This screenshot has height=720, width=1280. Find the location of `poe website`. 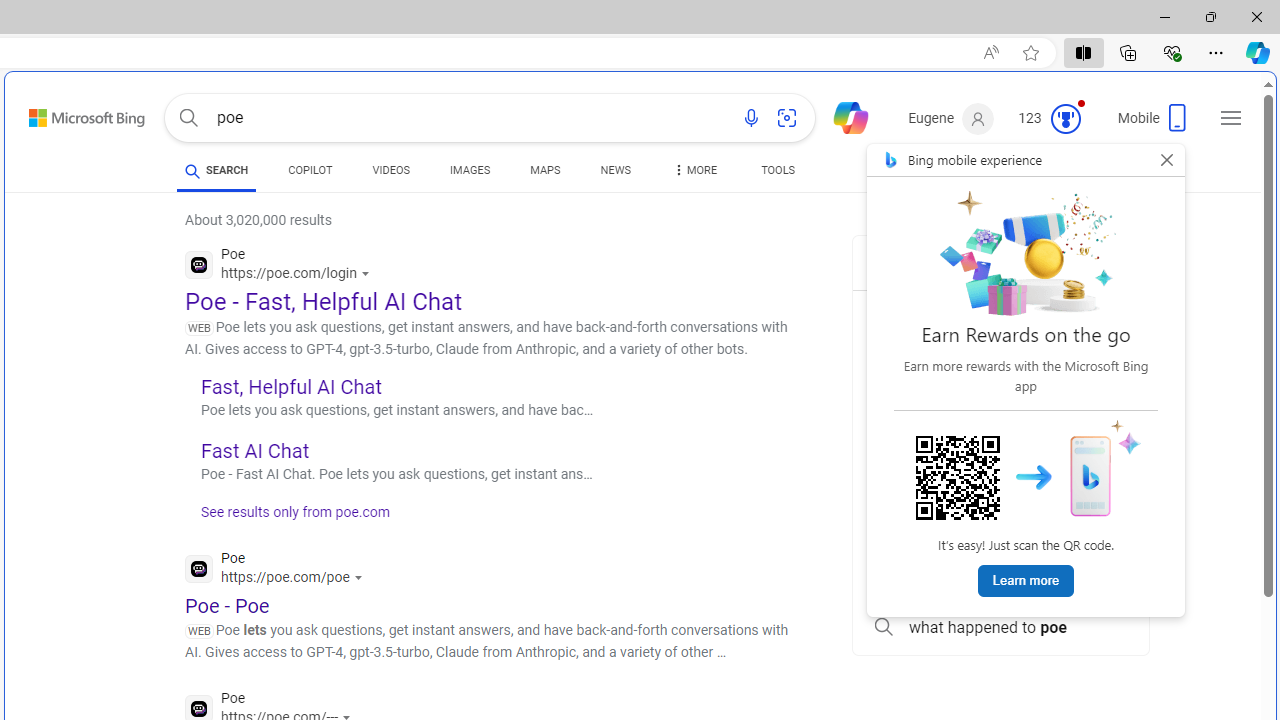

poe website is located at coordinates (1000, 582).